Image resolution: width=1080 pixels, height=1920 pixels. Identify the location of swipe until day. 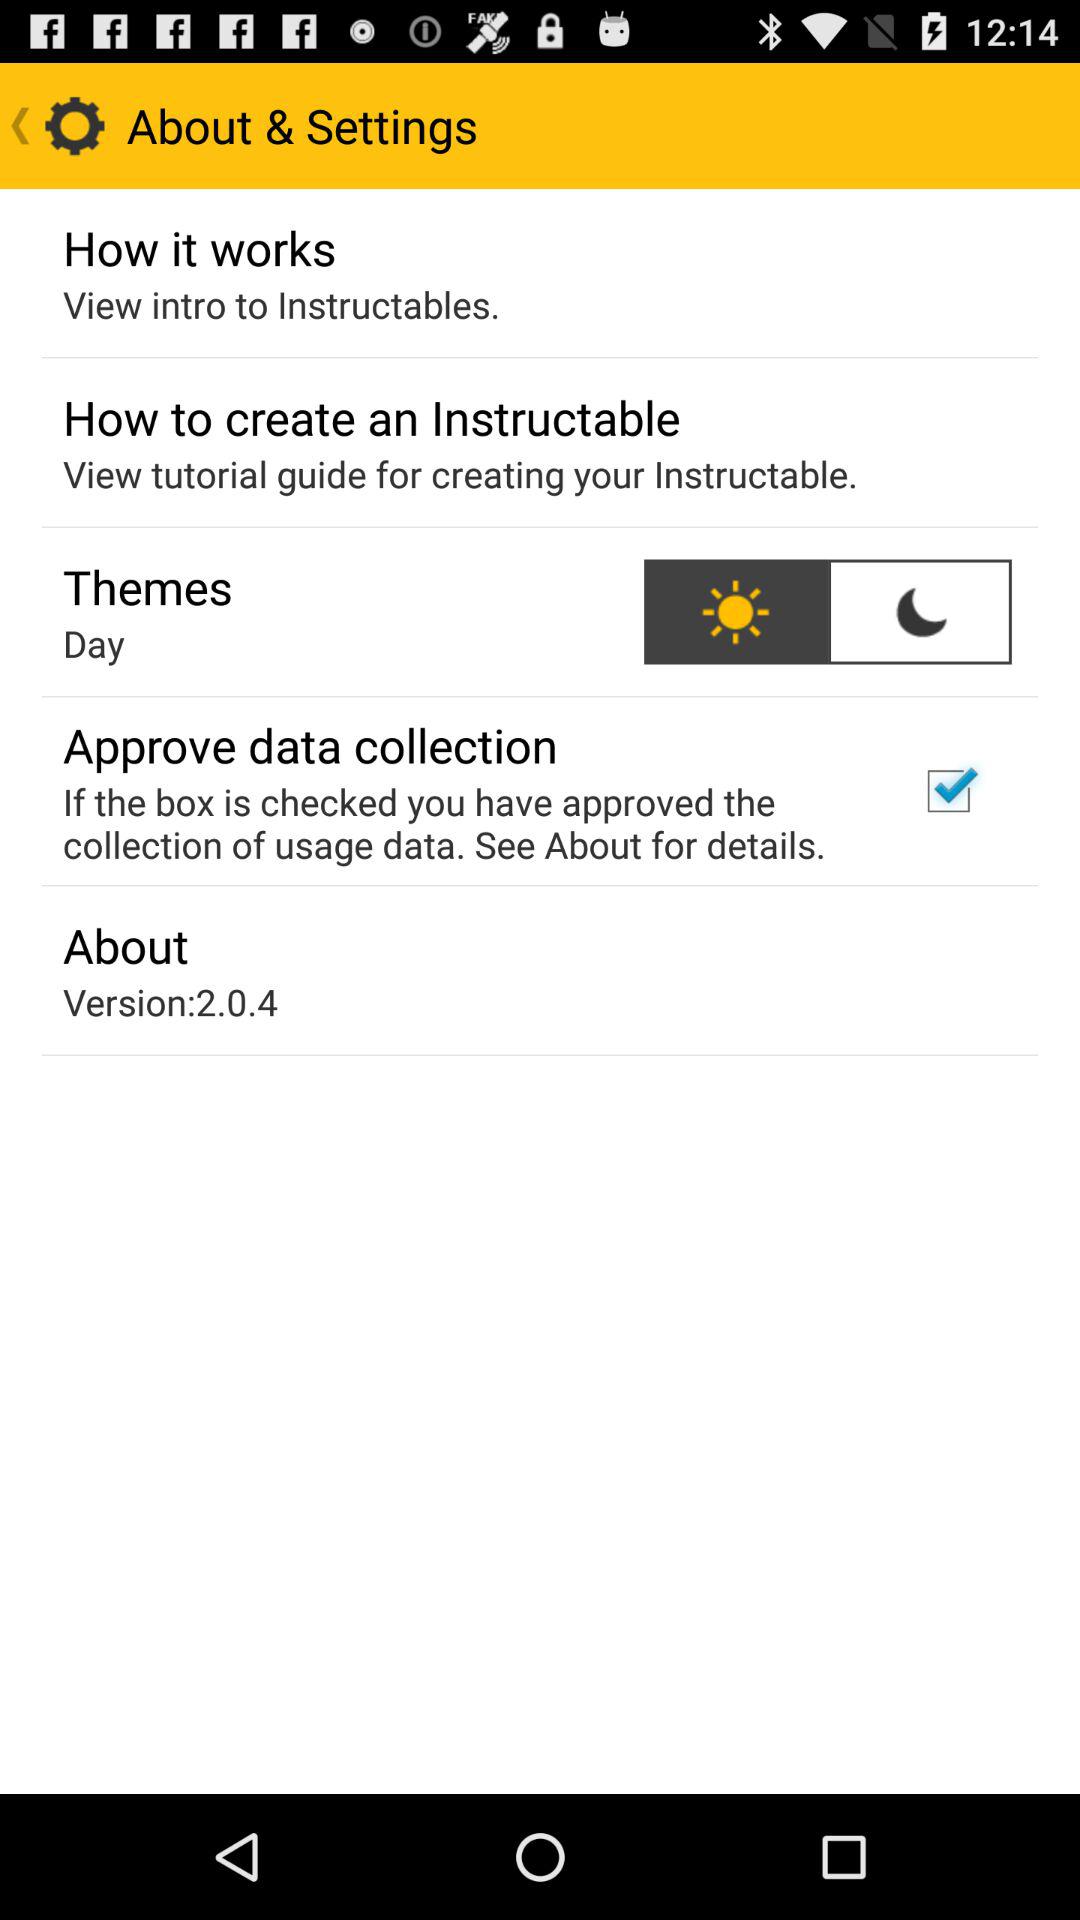
(94, 643).